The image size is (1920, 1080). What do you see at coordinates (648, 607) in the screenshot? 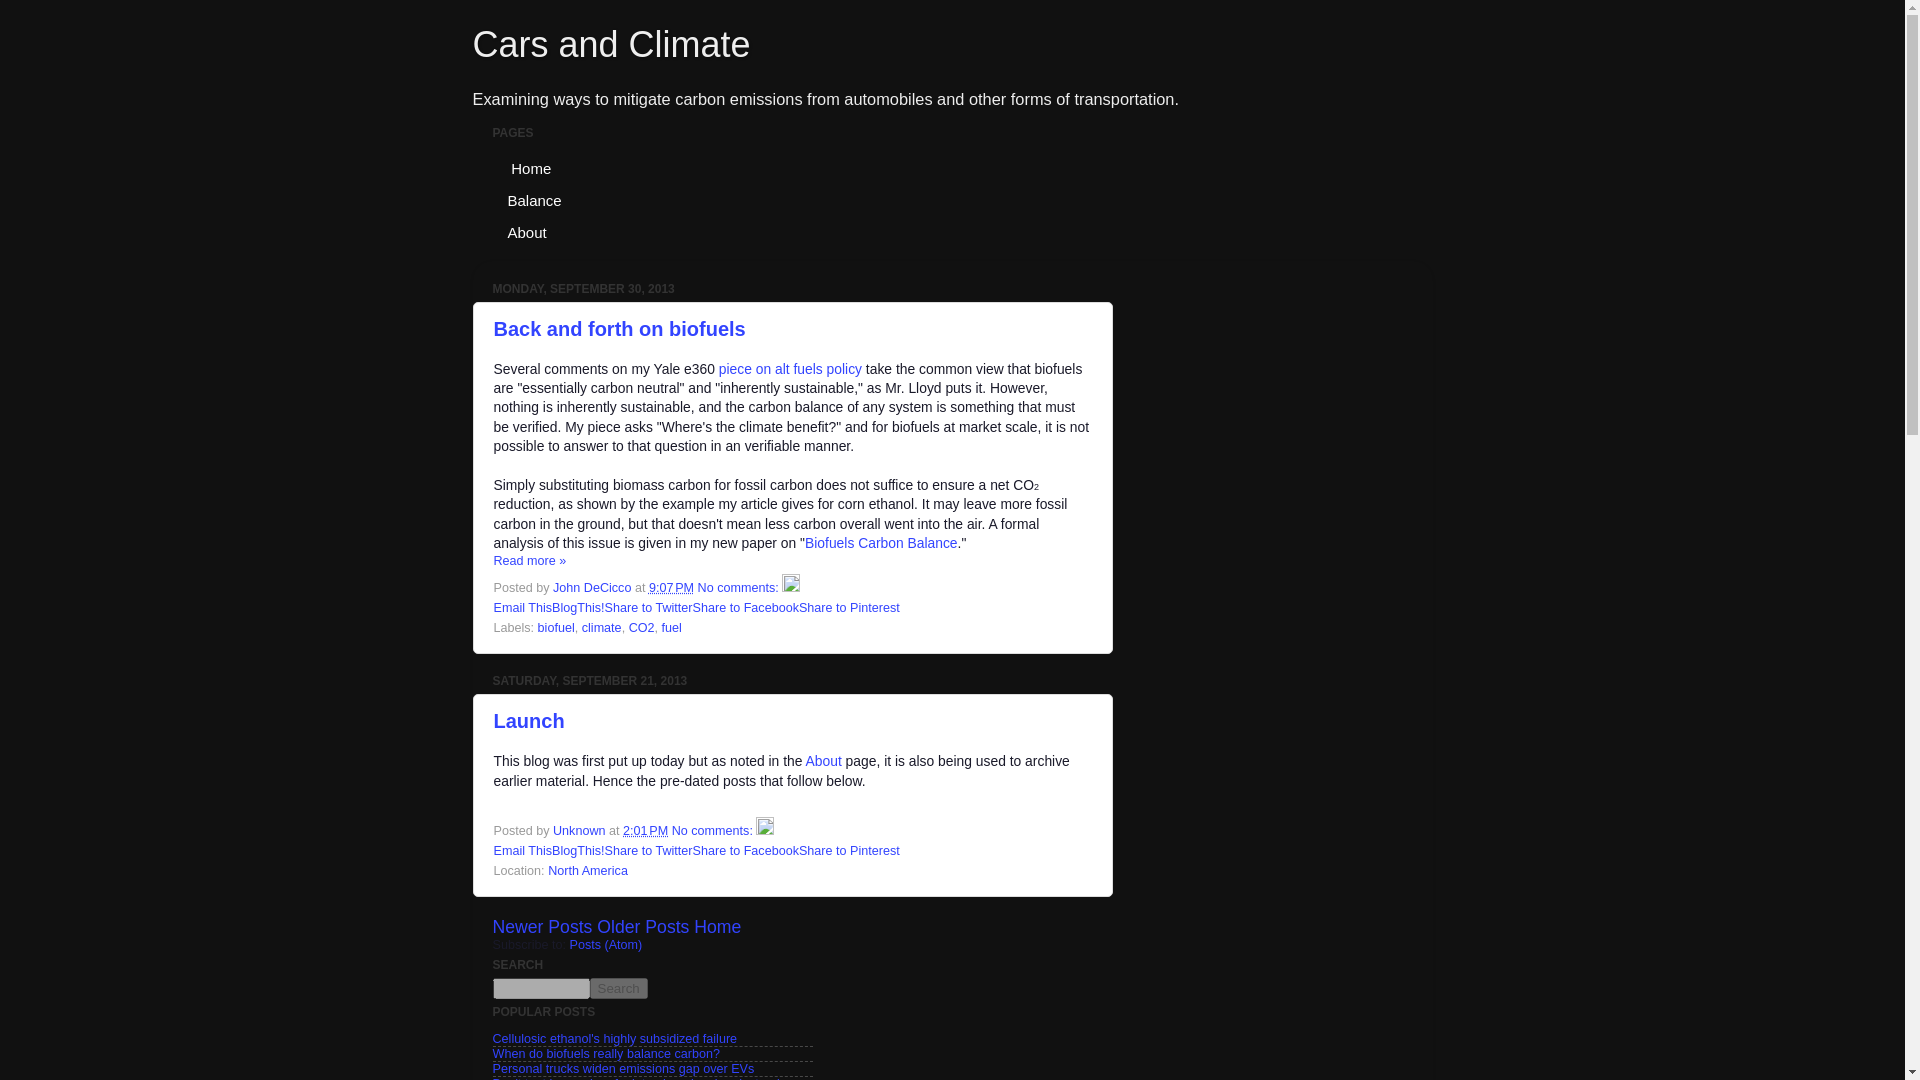
I see `Share to Twitter` at bounding box center [648, 607].